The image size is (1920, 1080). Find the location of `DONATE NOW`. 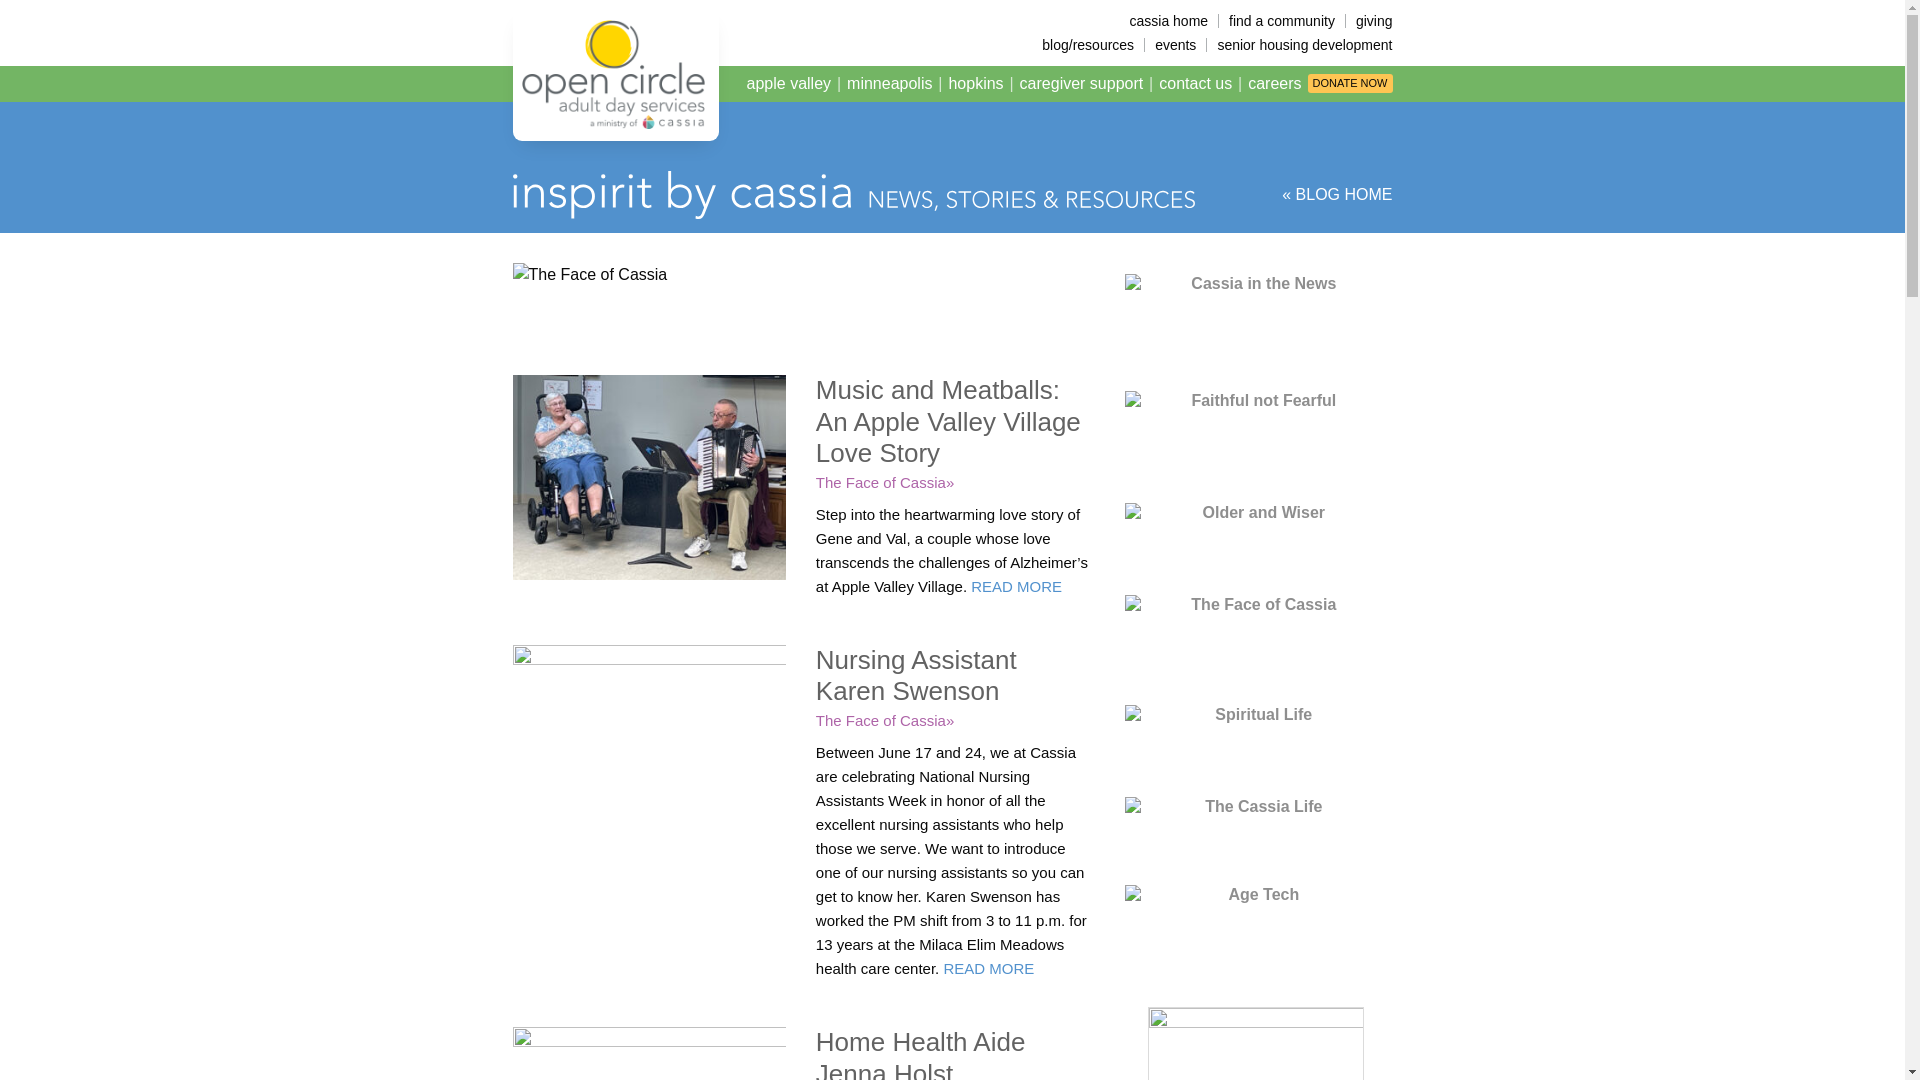

DONATE NOW is located at coordinates (1350, 83).